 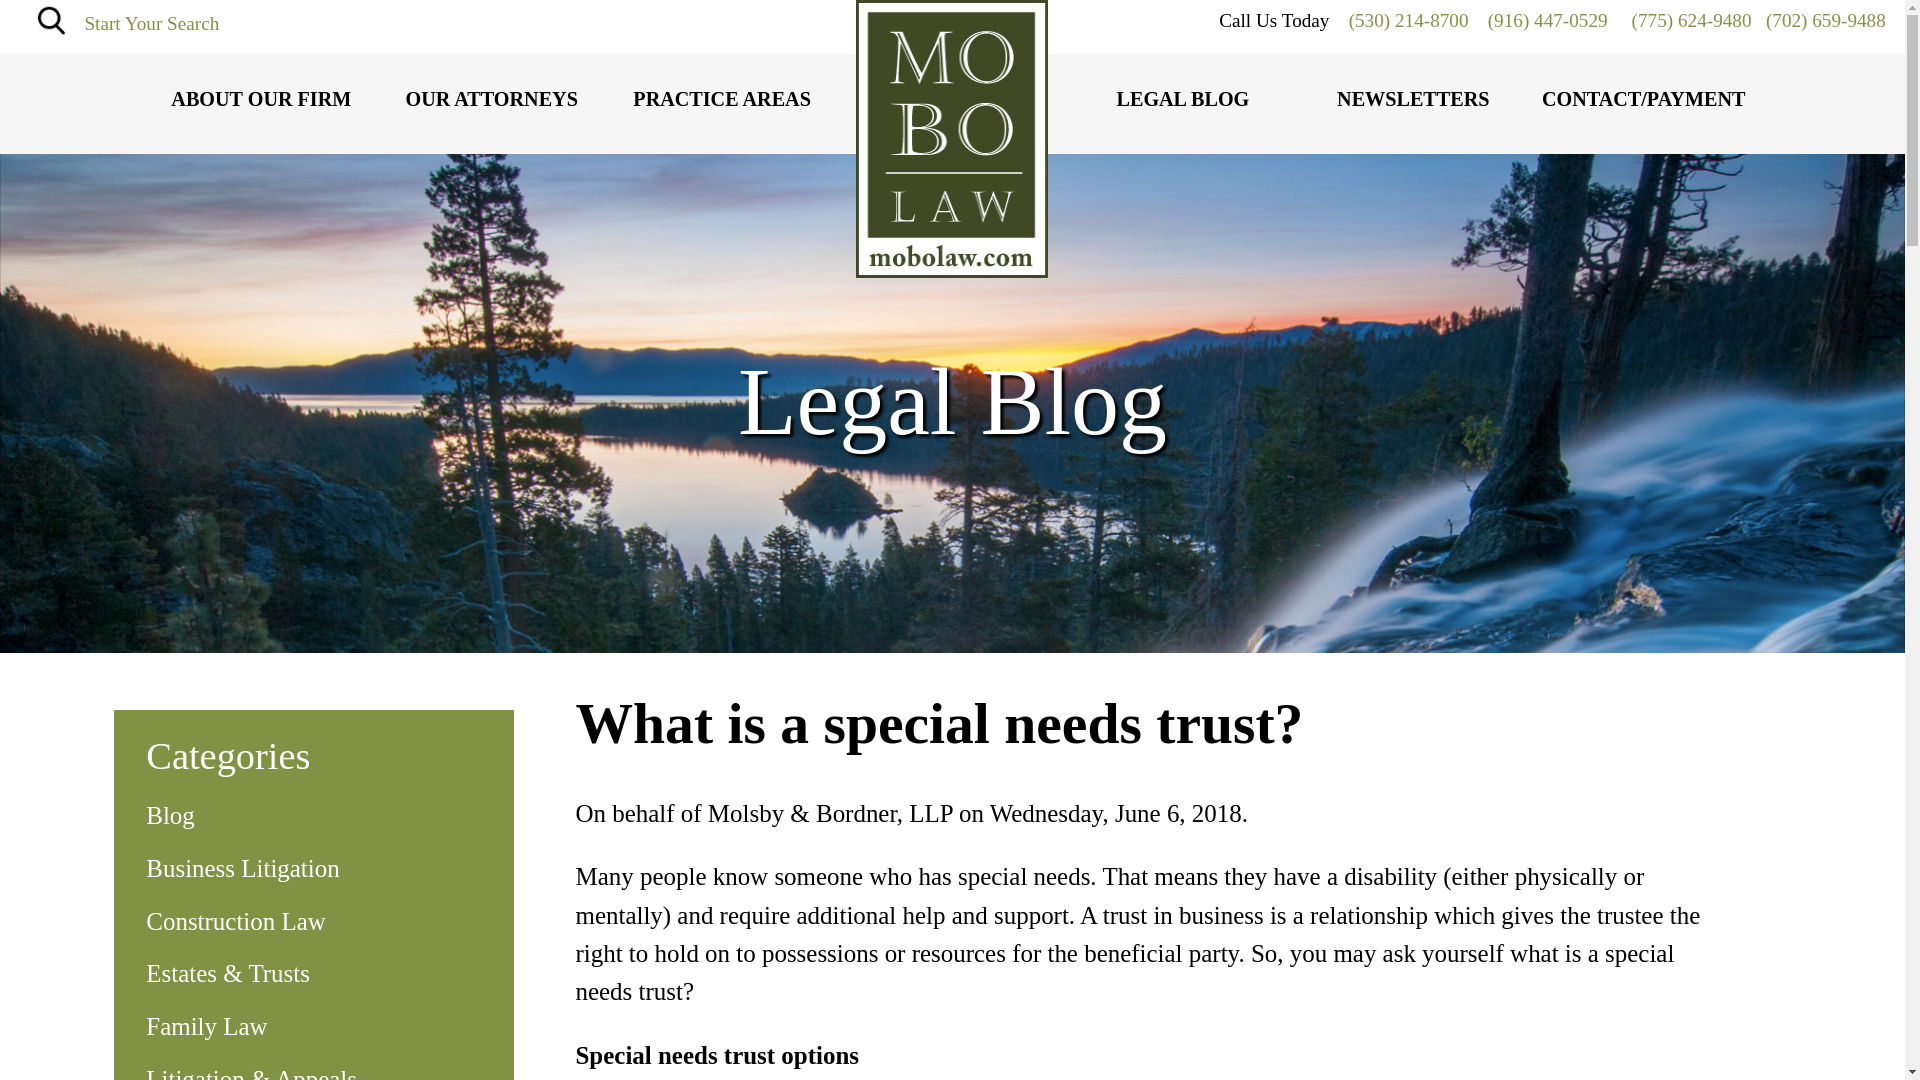 What do you see at coordinates (151, 22) in the screenshot?
I see `Start Your Search` at bounding box center [151, 22].